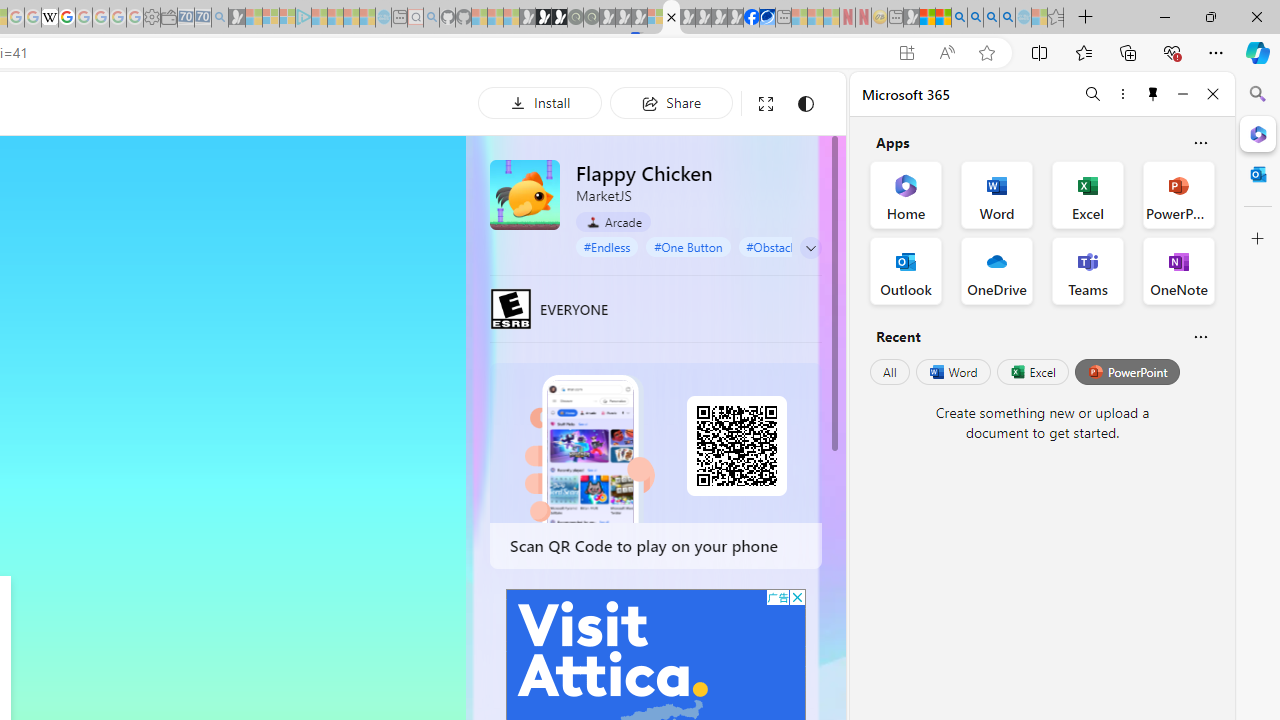 Image resolution: width=1280 pixels, height=720 pixels. Describe the element at coordinates (1056, 18) in the screenshot. I see `Favorites - Sleeping` at that location.